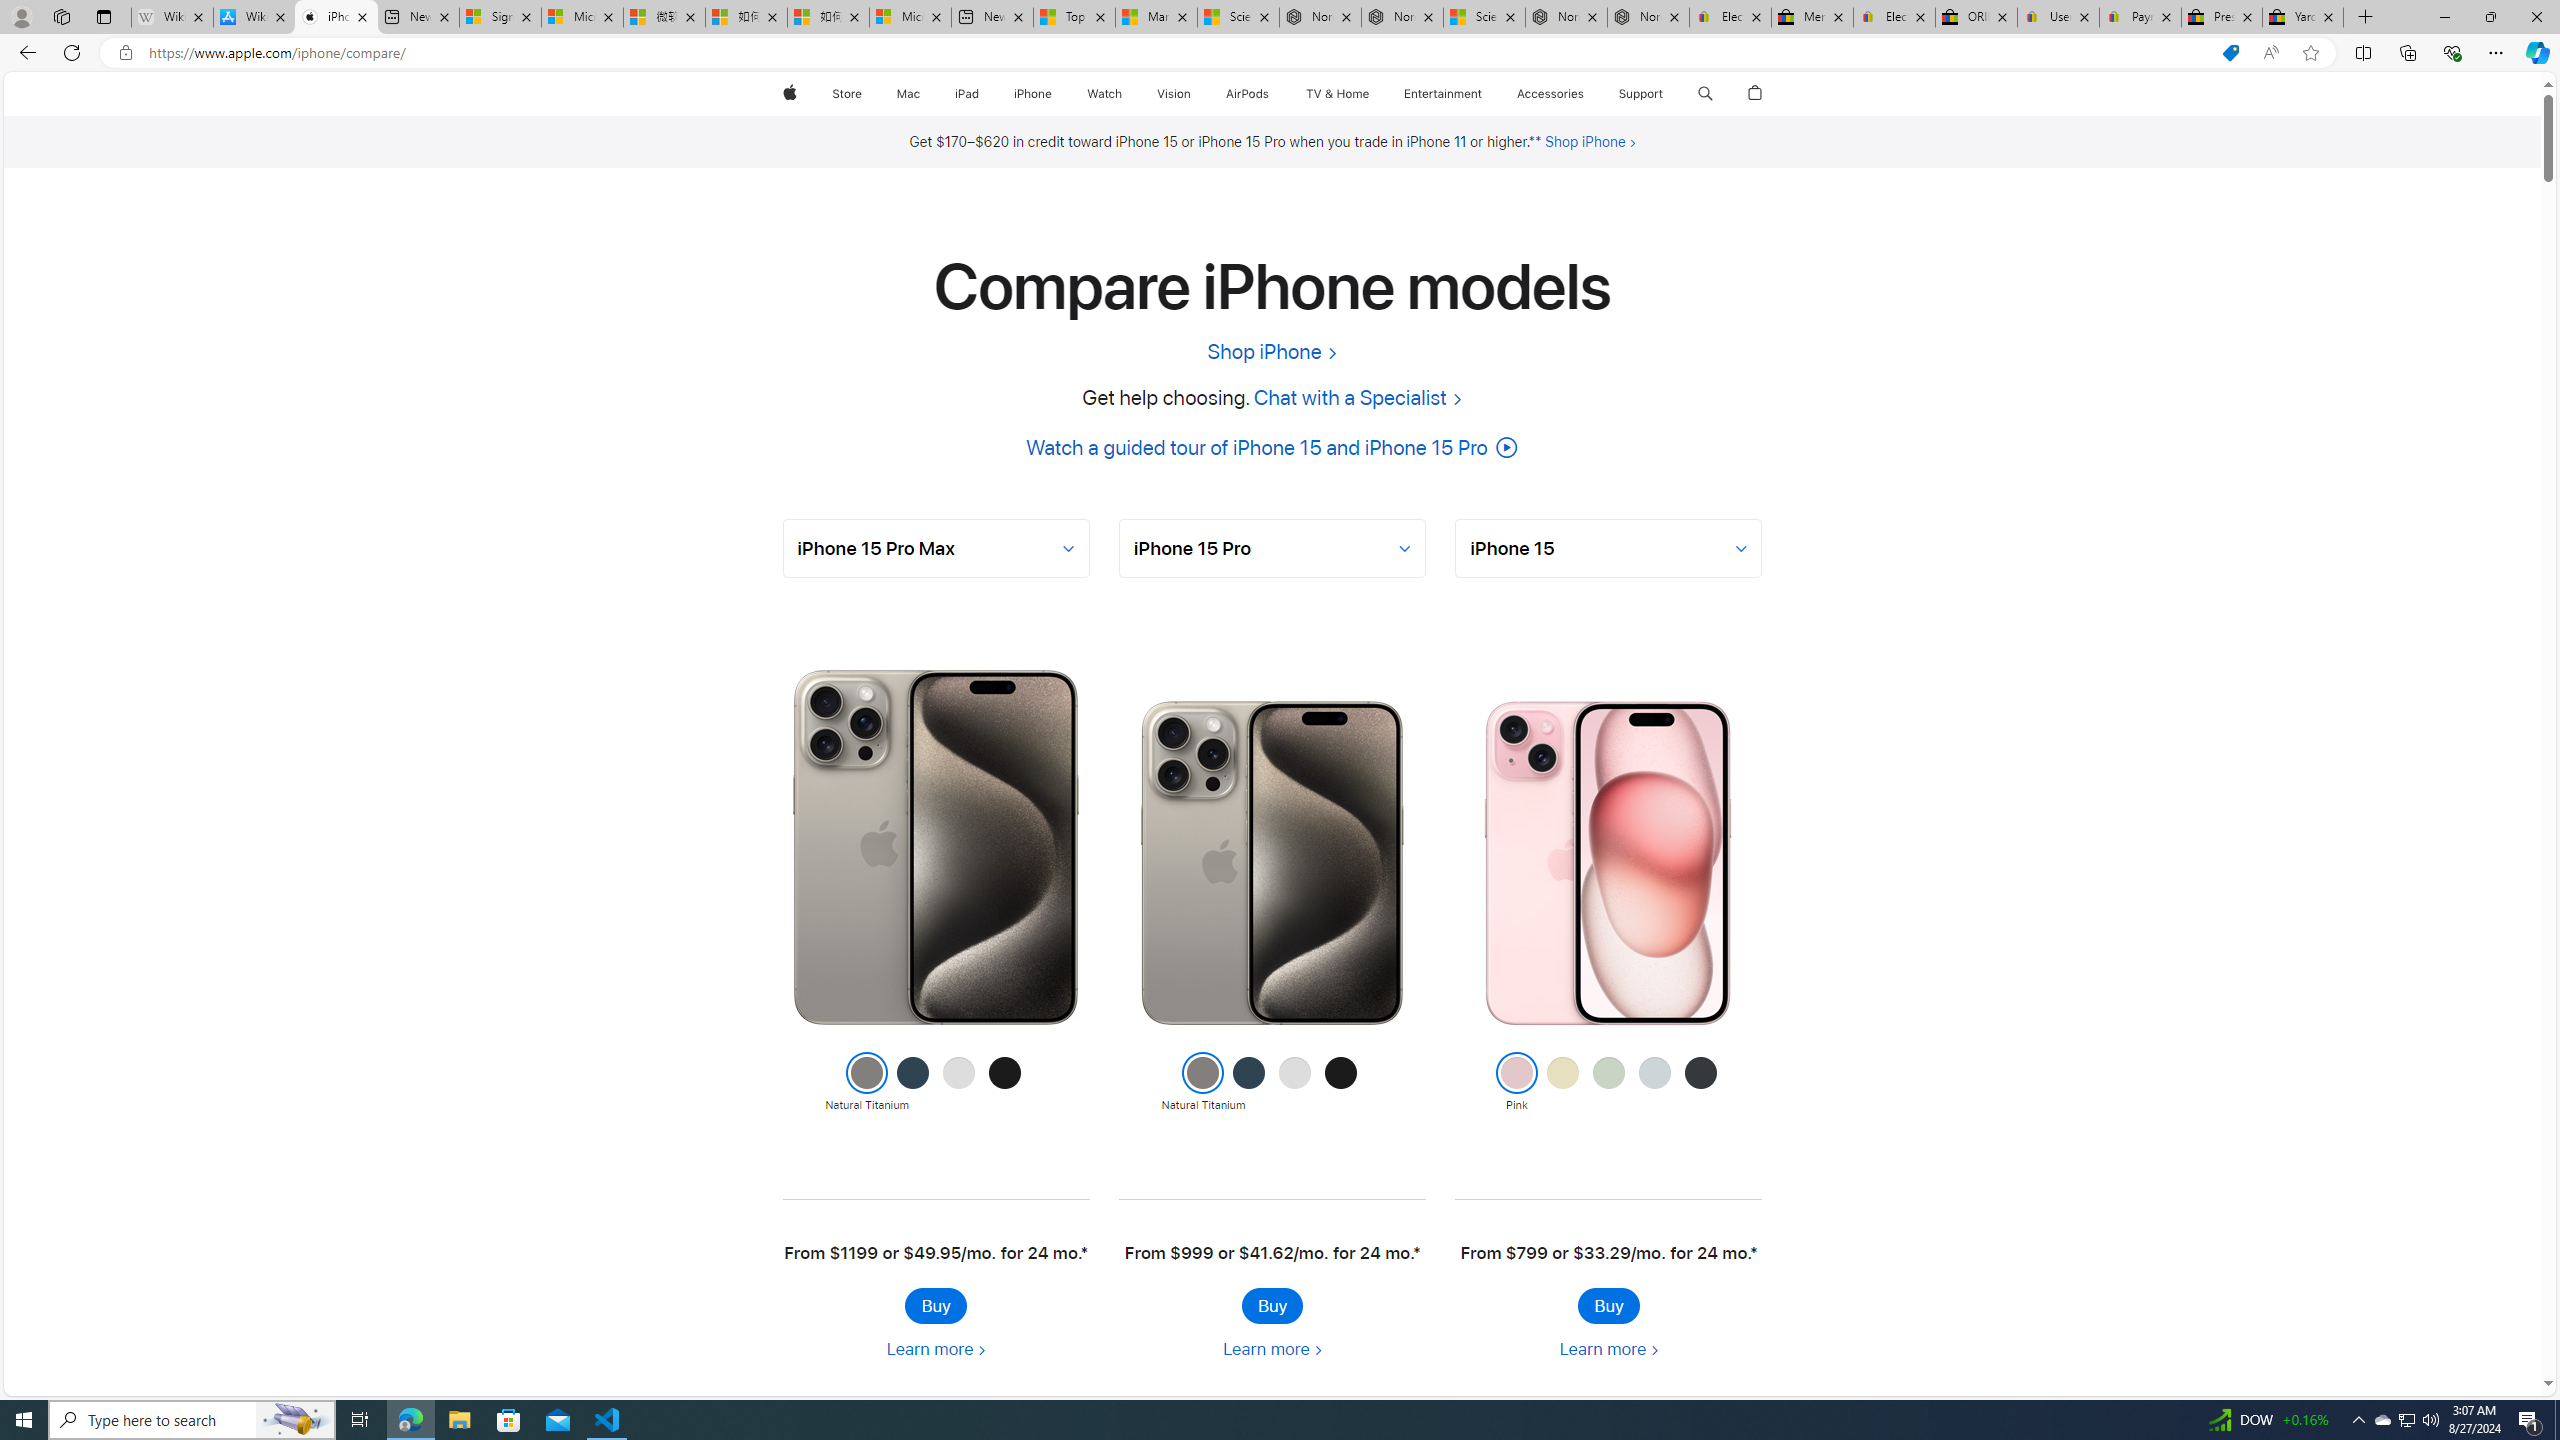  I want to click on Support, so click(1640, 94).